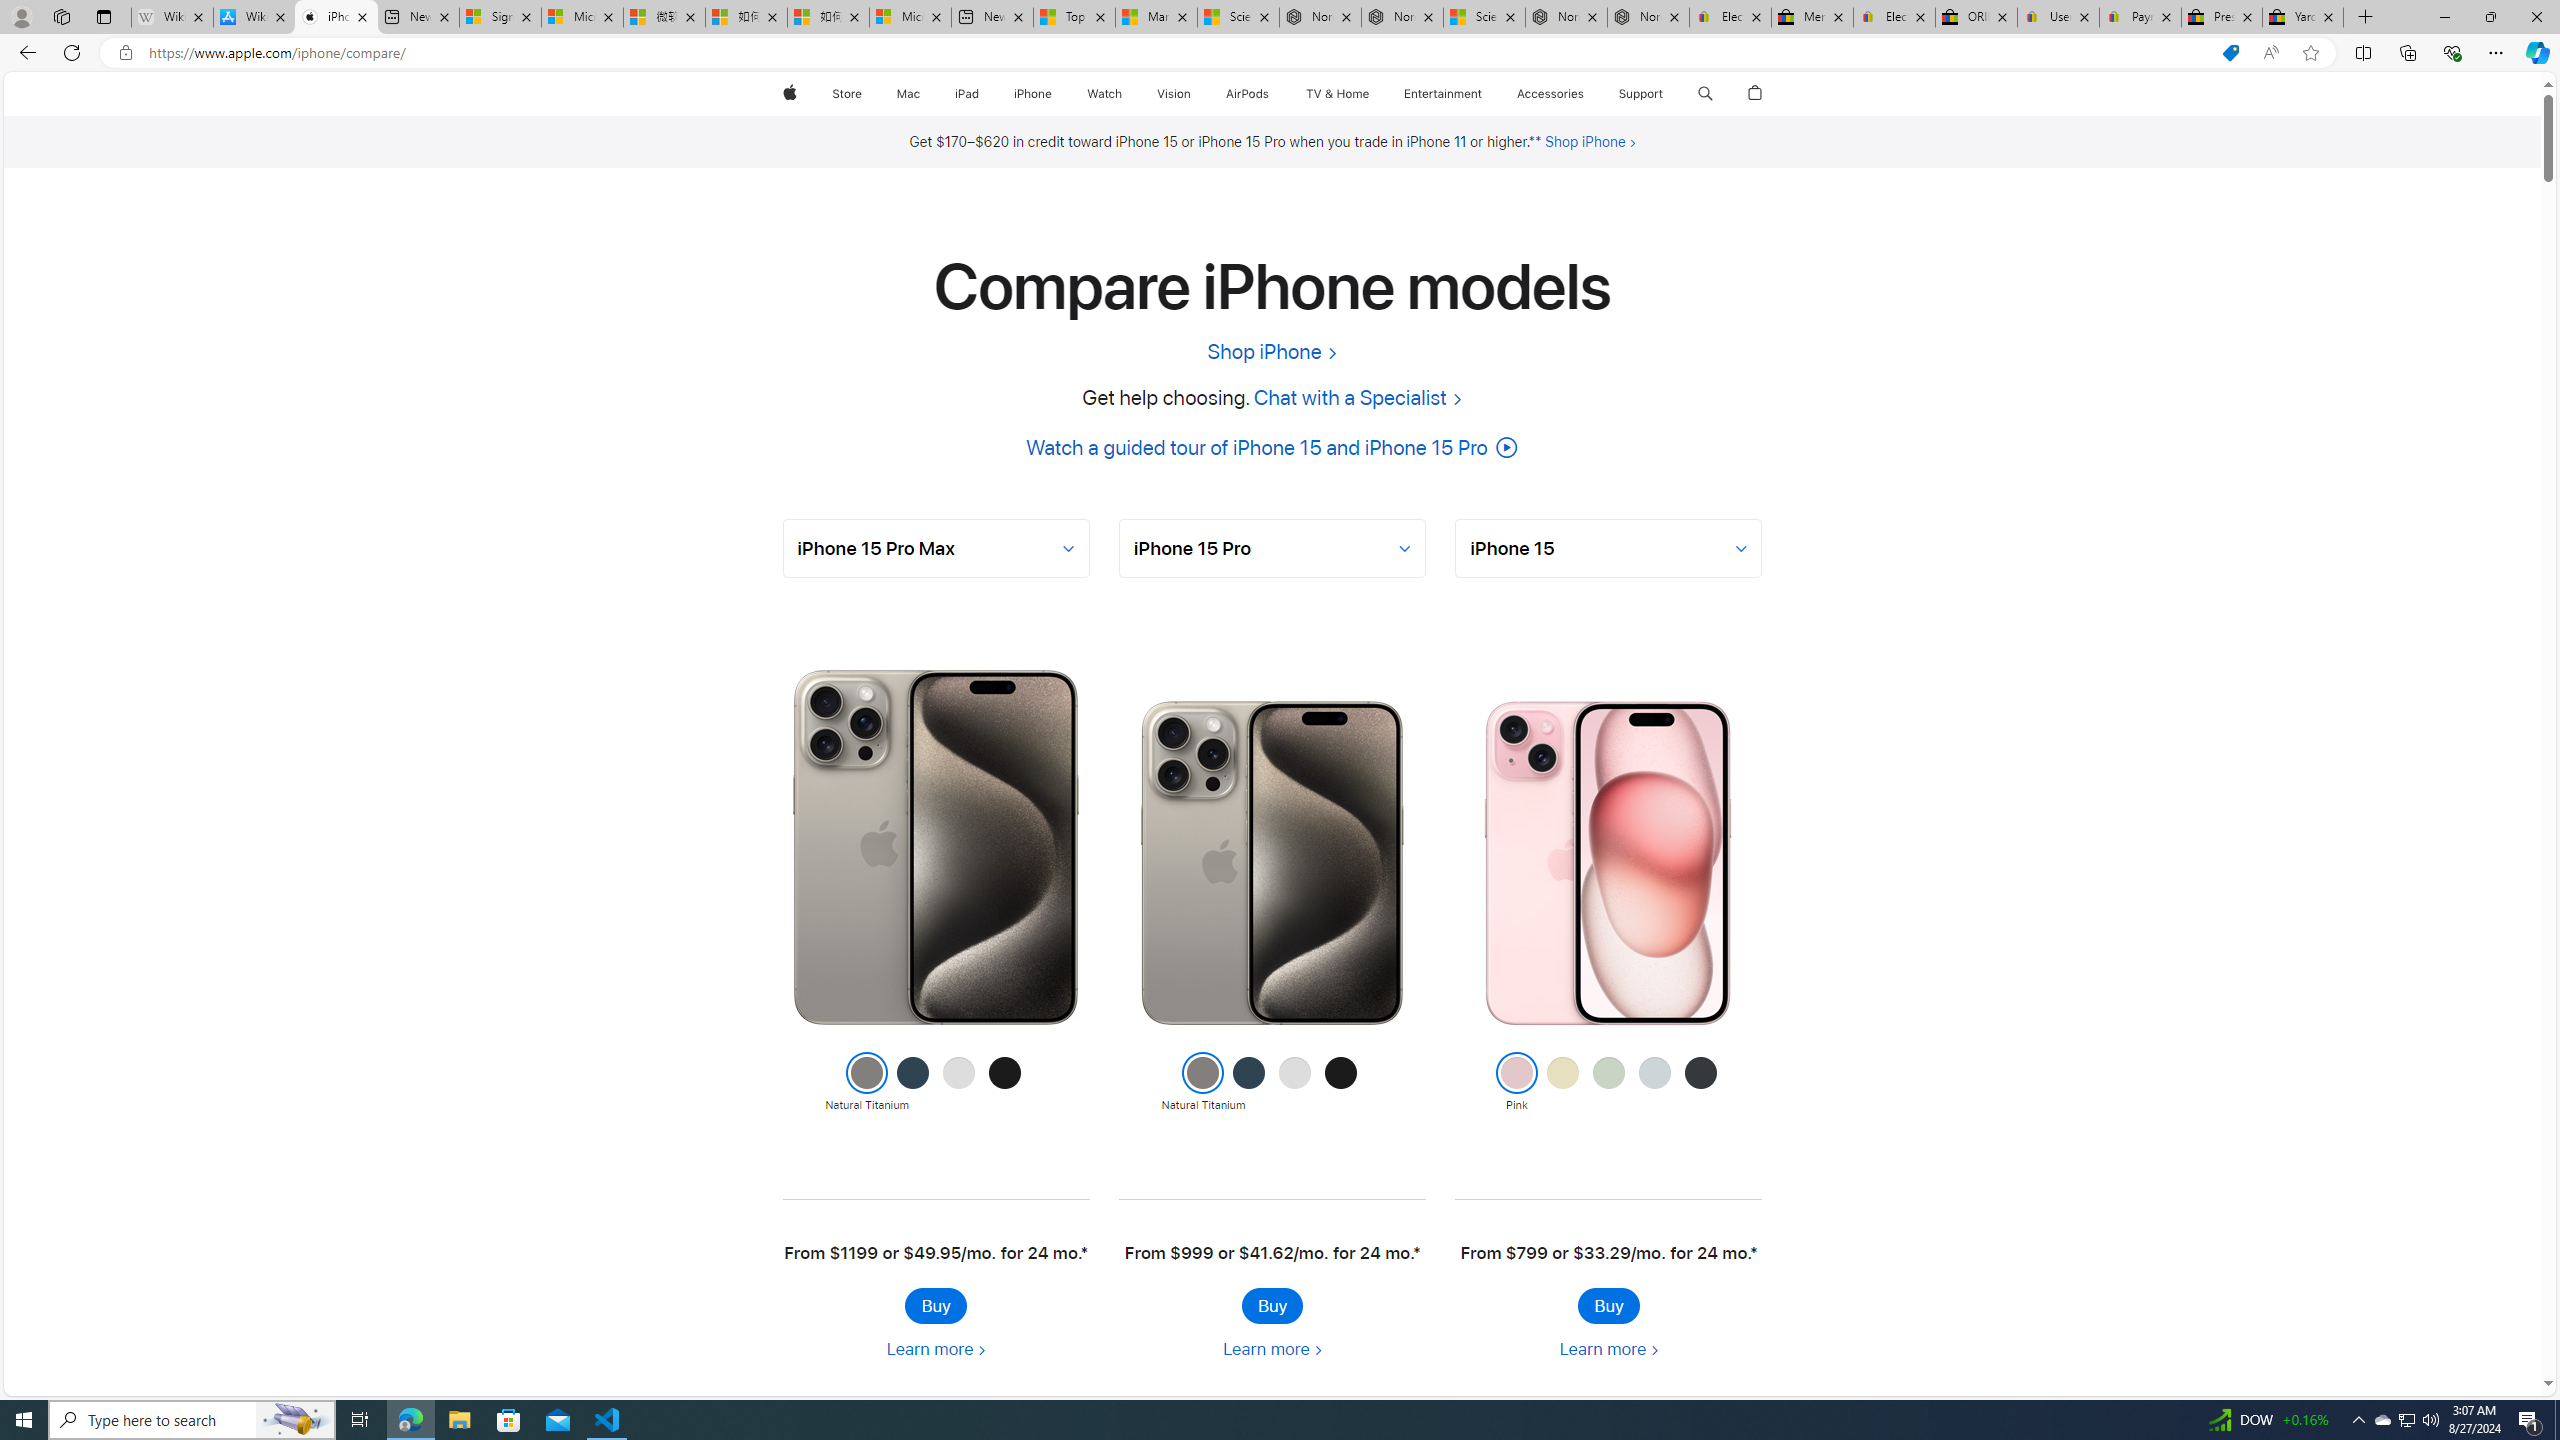  I want to click on Support, so click(1640, 94).